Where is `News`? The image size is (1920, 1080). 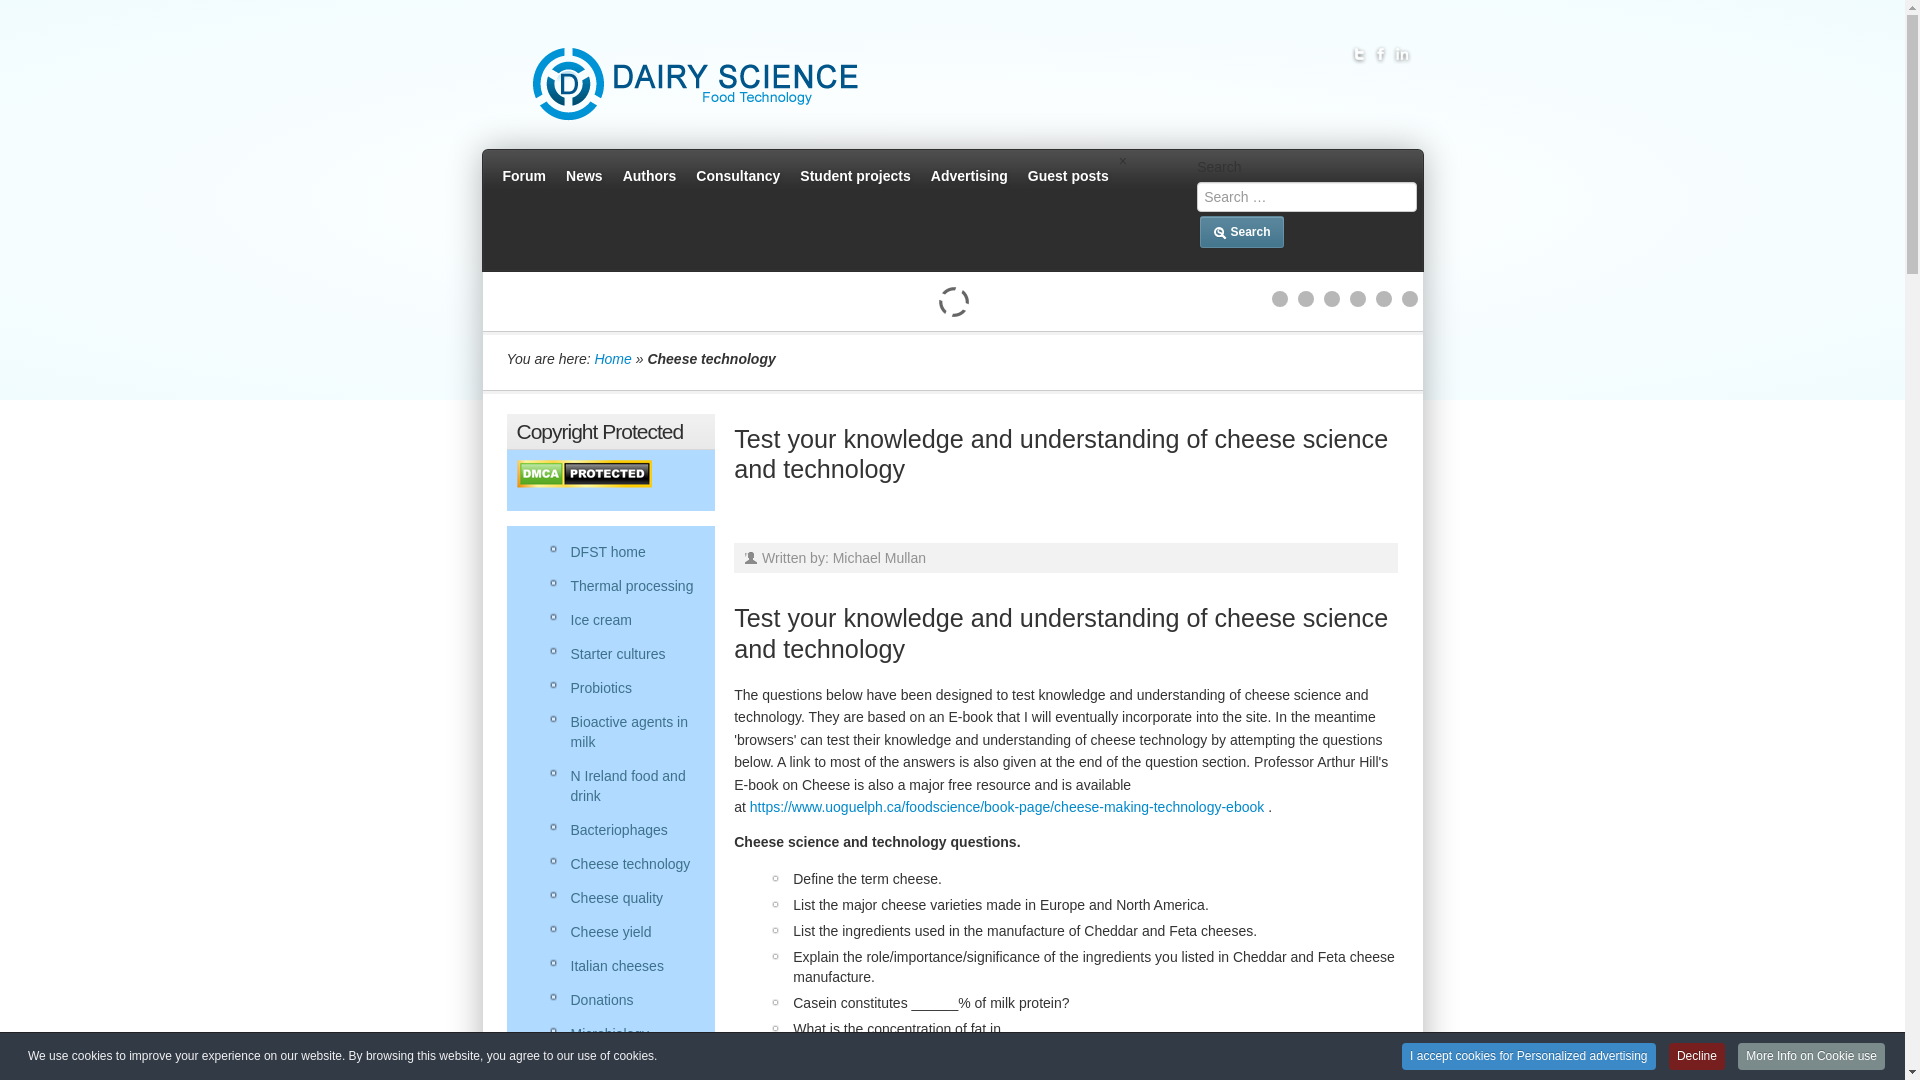
News is located at coordinates (584, 176).